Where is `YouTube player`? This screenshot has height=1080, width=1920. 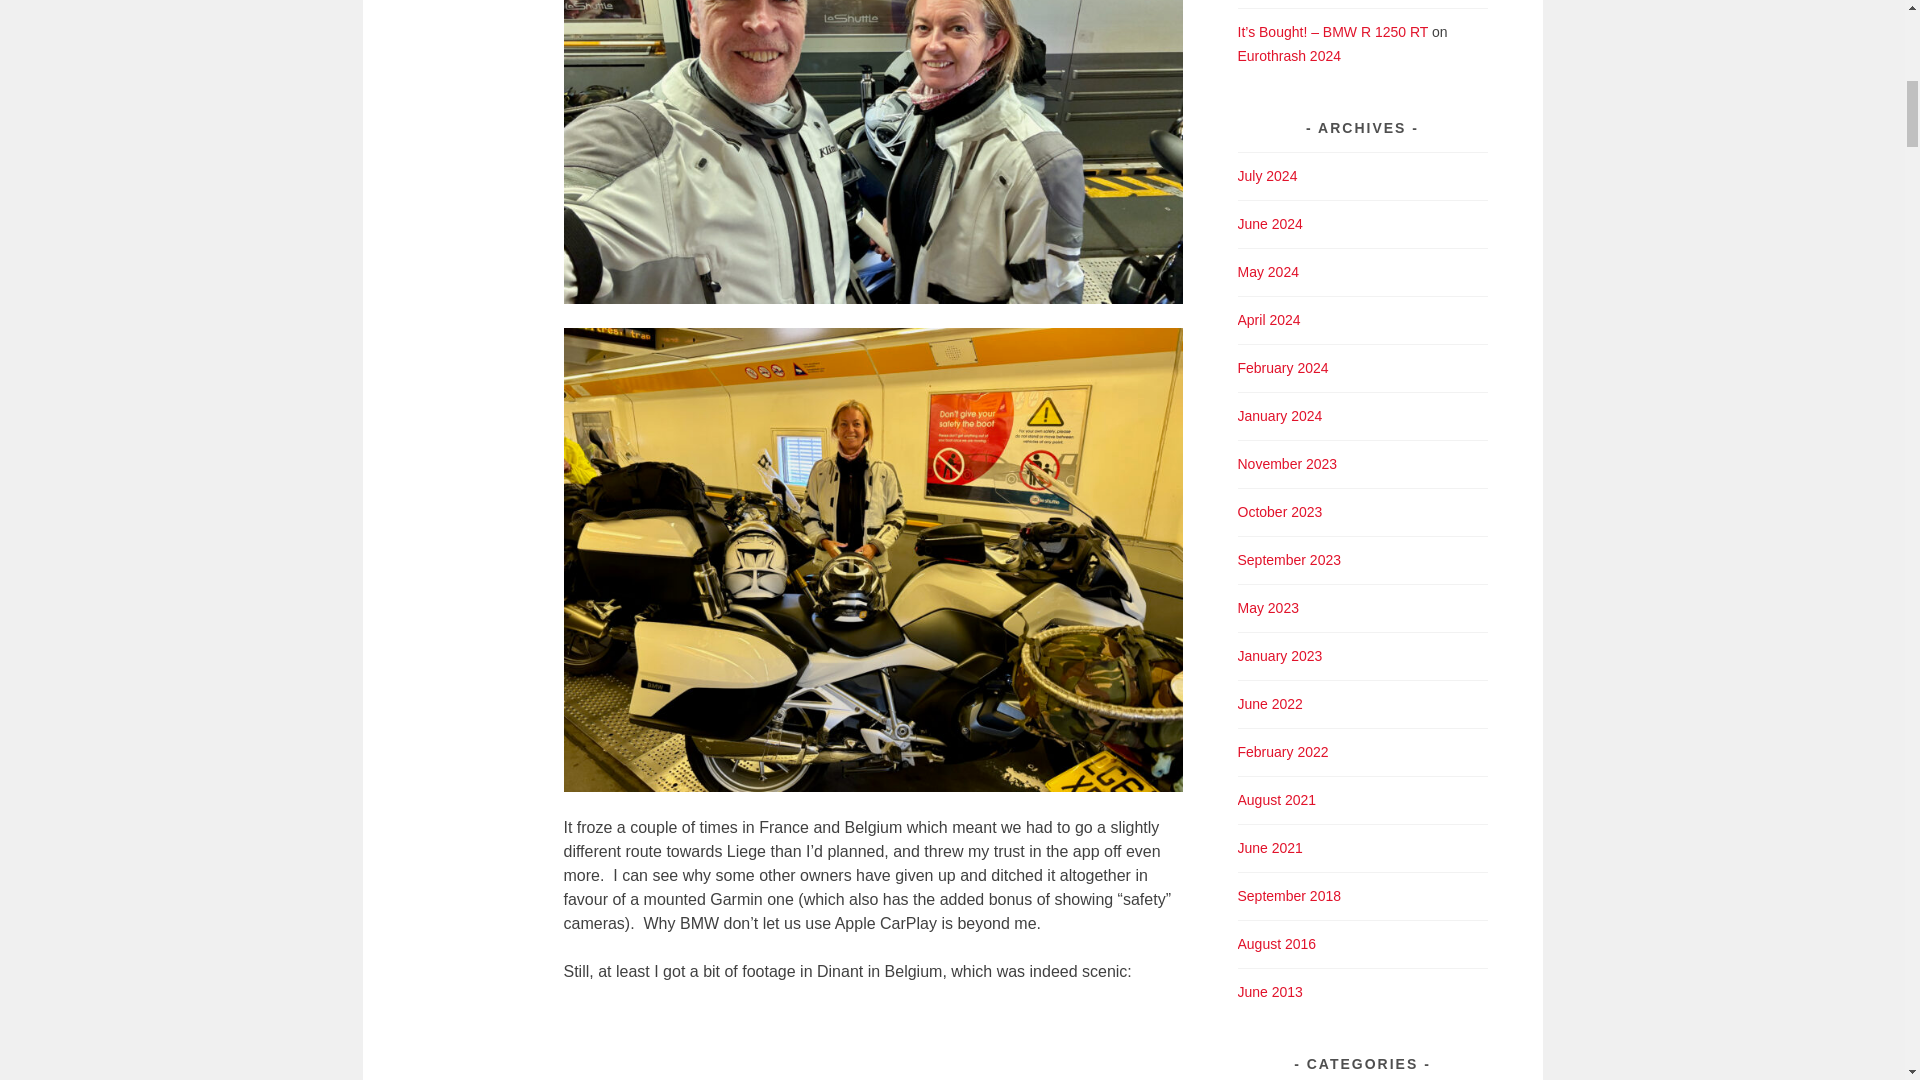 YouTube player is located at coordinates (873, 1044).